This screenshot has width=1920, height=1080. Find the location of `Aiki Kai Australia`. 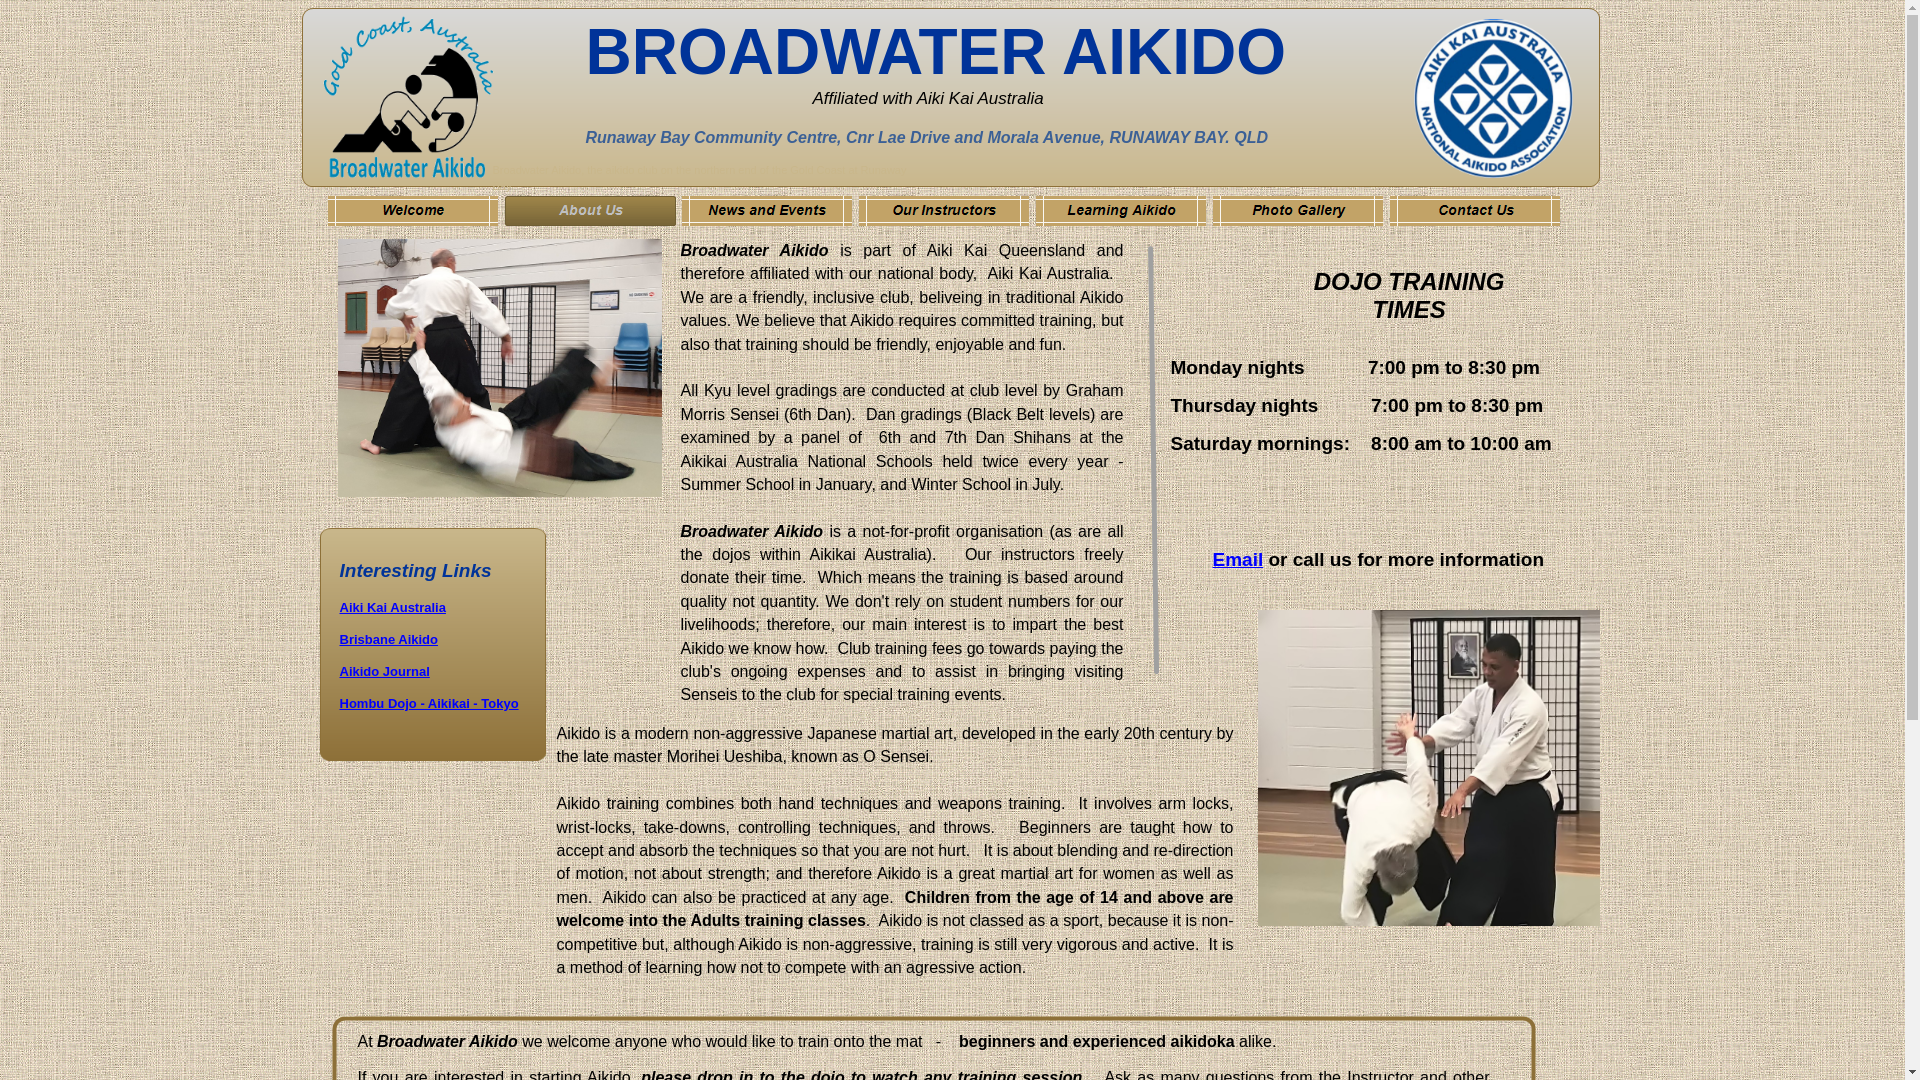

Aiki Kai Australia is located at coordinates (393, 608).